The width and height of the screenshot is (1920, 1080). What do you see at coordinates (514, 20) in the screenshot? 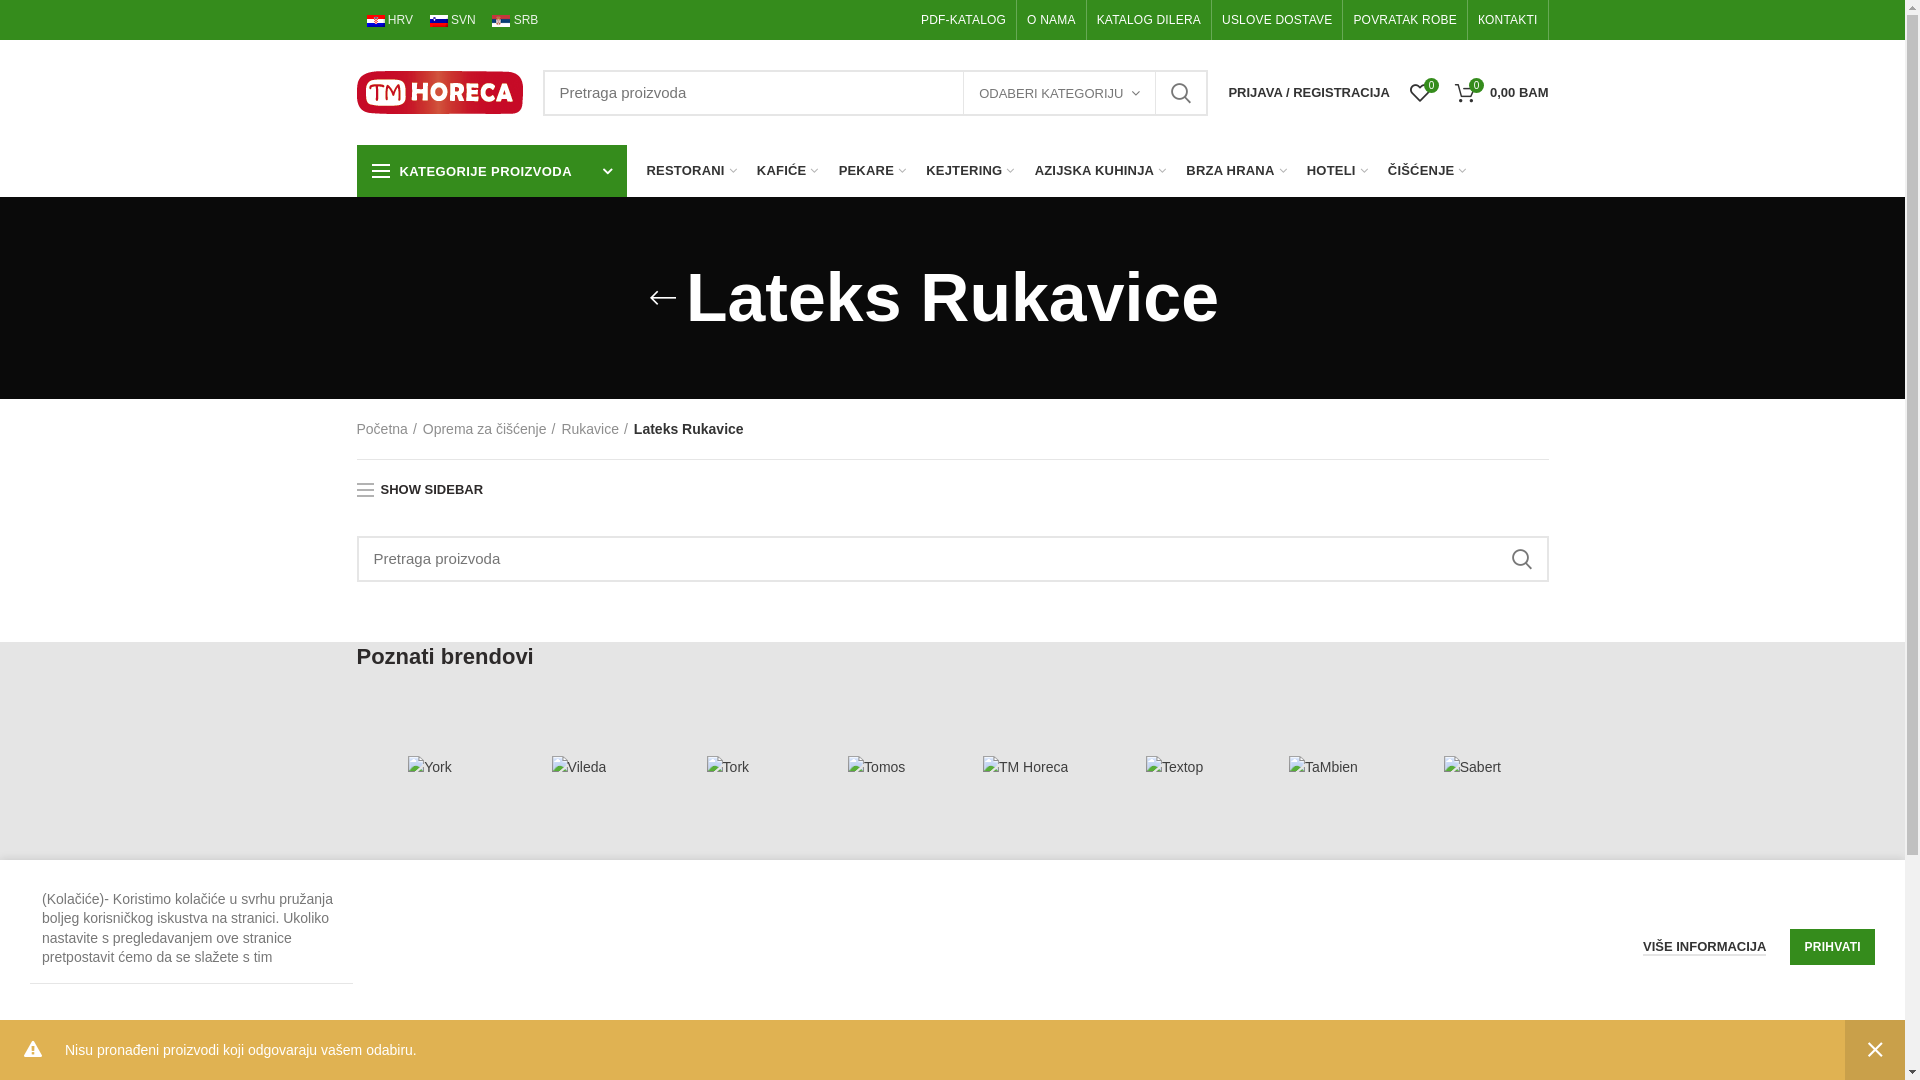
I see `SRB` at bounding box center [514, 20].